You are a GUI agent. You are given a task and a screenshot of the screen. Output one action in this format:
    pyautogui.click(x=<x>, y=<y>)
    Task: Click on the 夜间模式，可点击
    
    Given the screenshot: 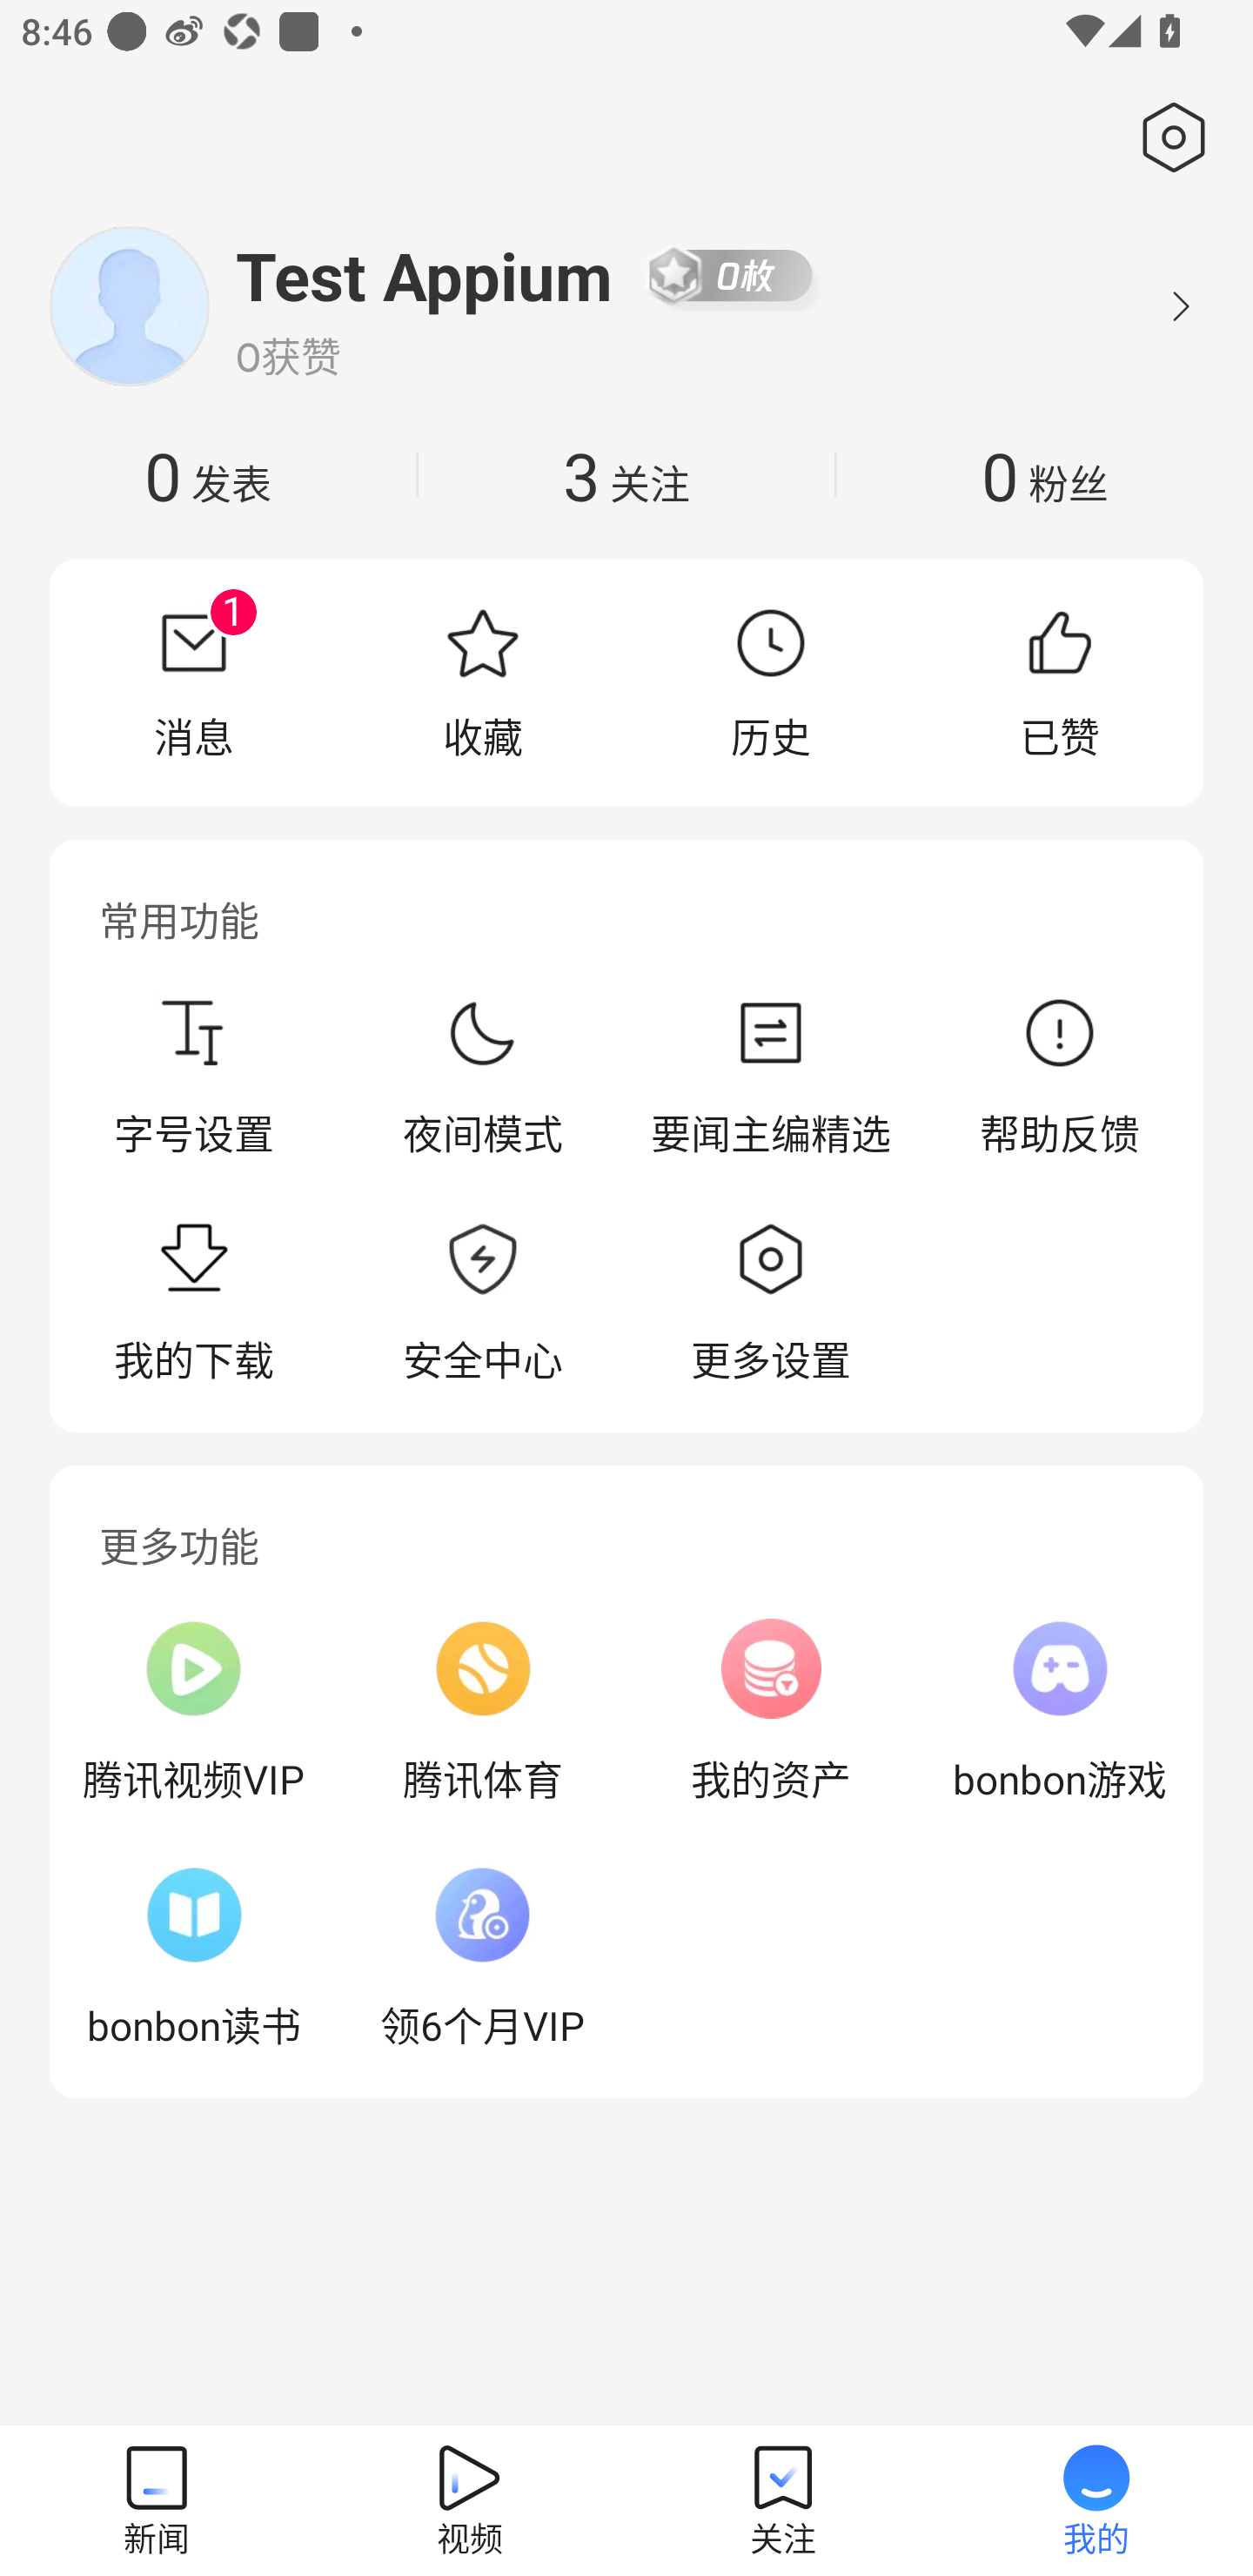 What is the action you would take?
    pyautogui.click(x=482, y=1077)
    